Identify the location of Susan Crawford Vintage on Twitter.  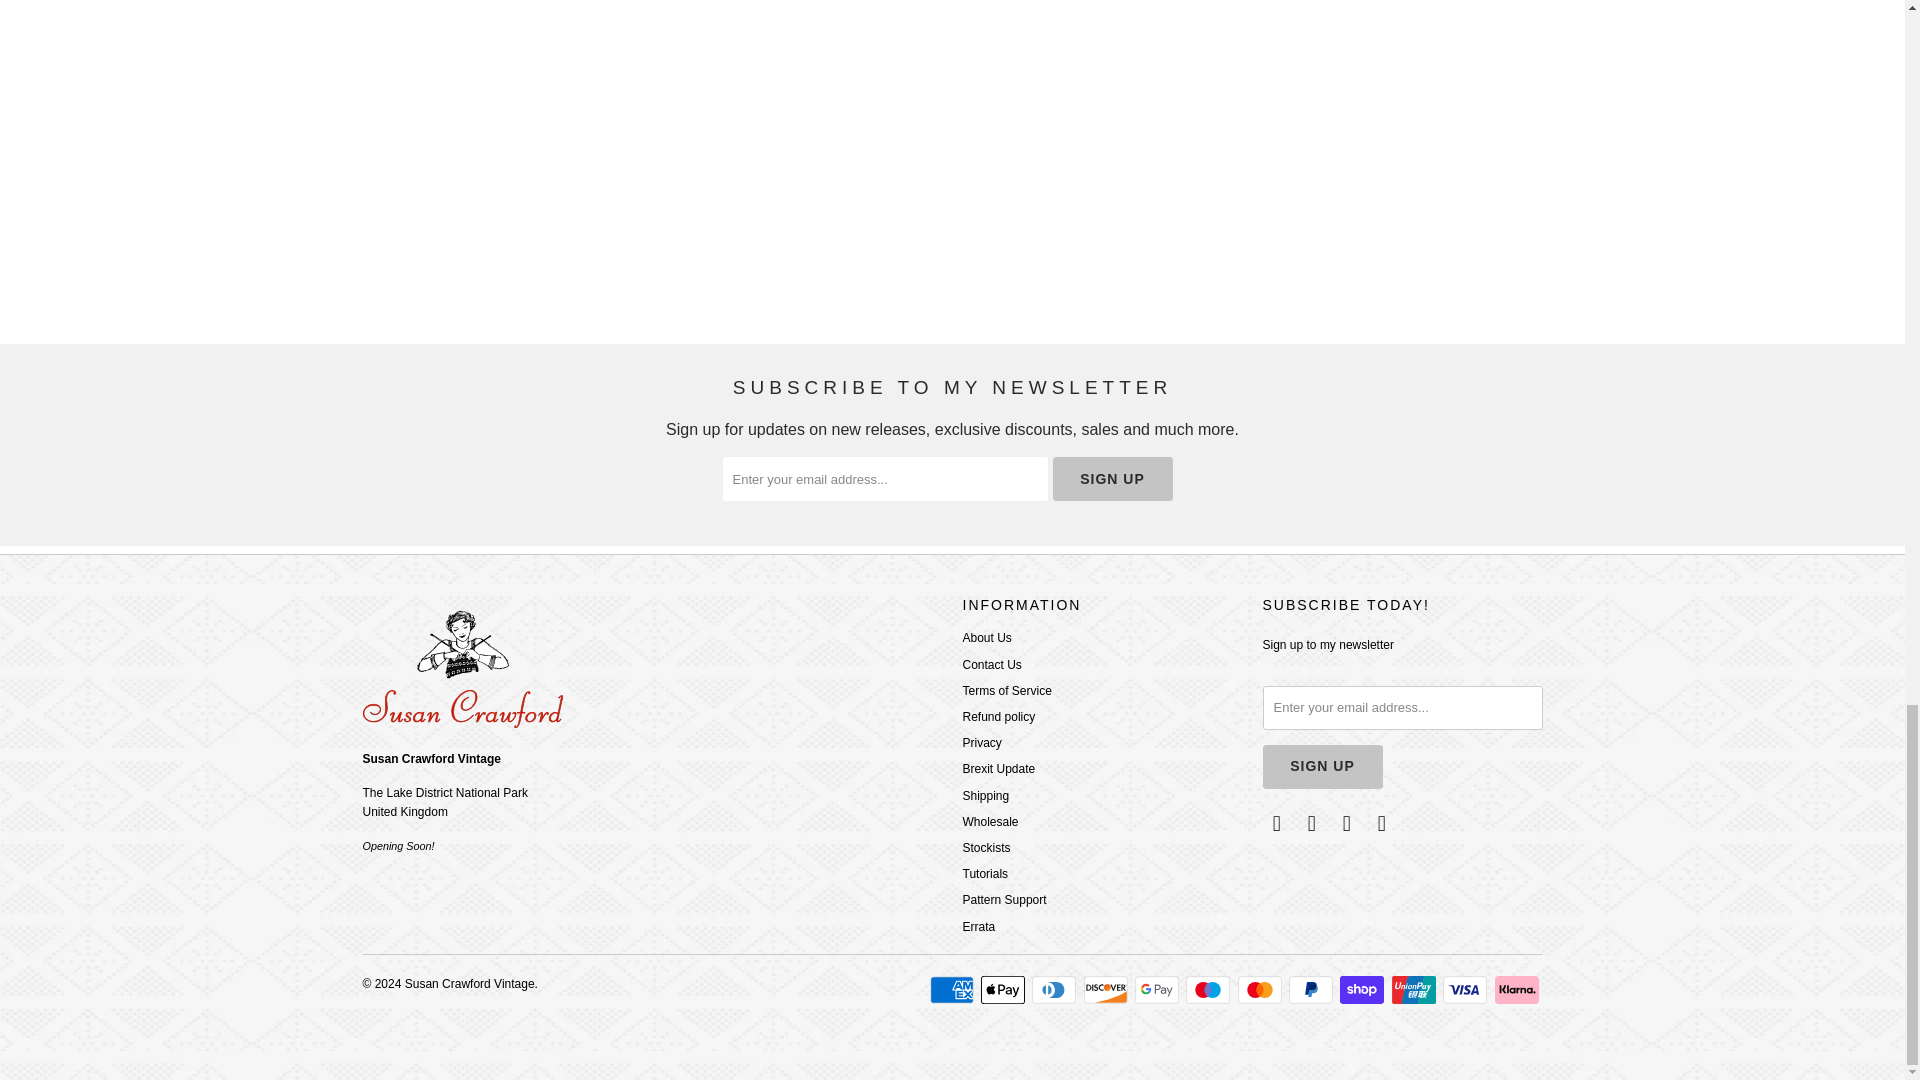
(1276, 824).